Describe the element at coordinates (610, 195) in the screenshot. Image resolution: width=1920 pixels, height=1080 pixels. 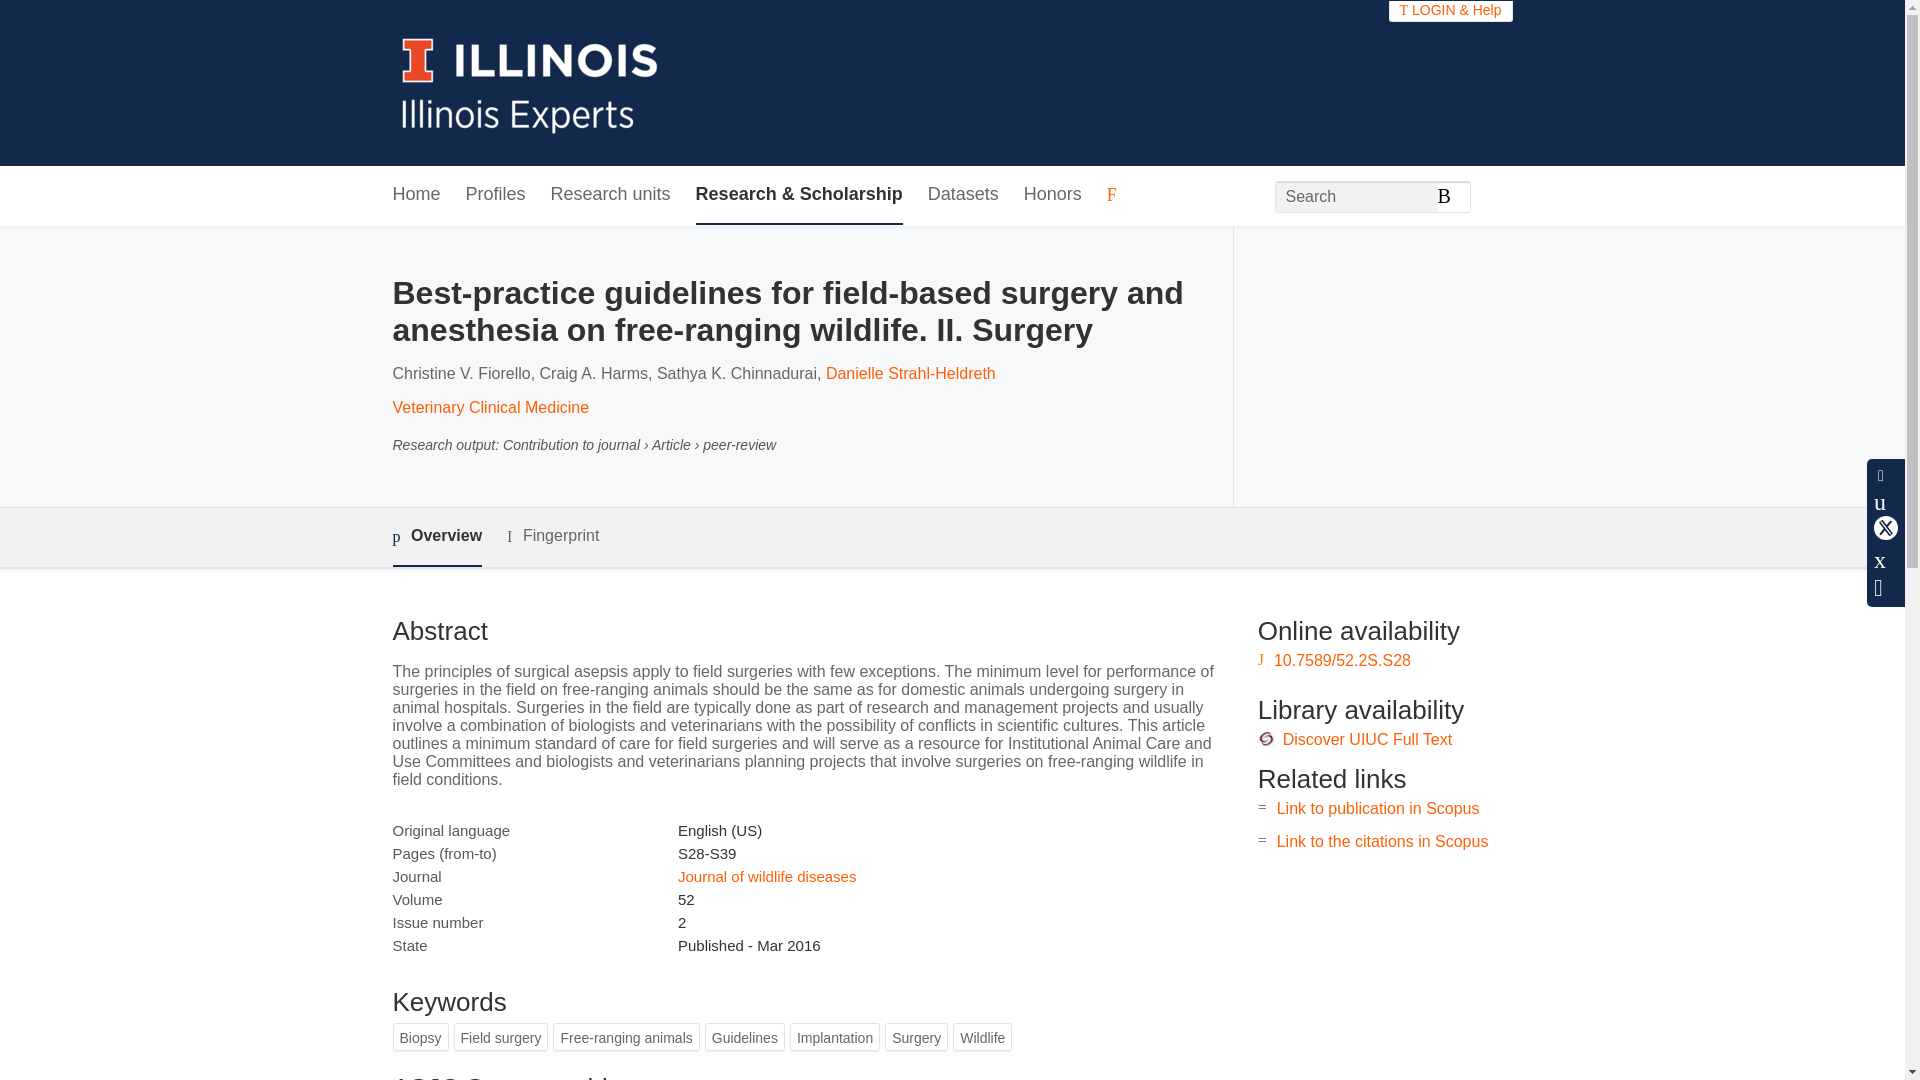
I see `Research units` at that location.